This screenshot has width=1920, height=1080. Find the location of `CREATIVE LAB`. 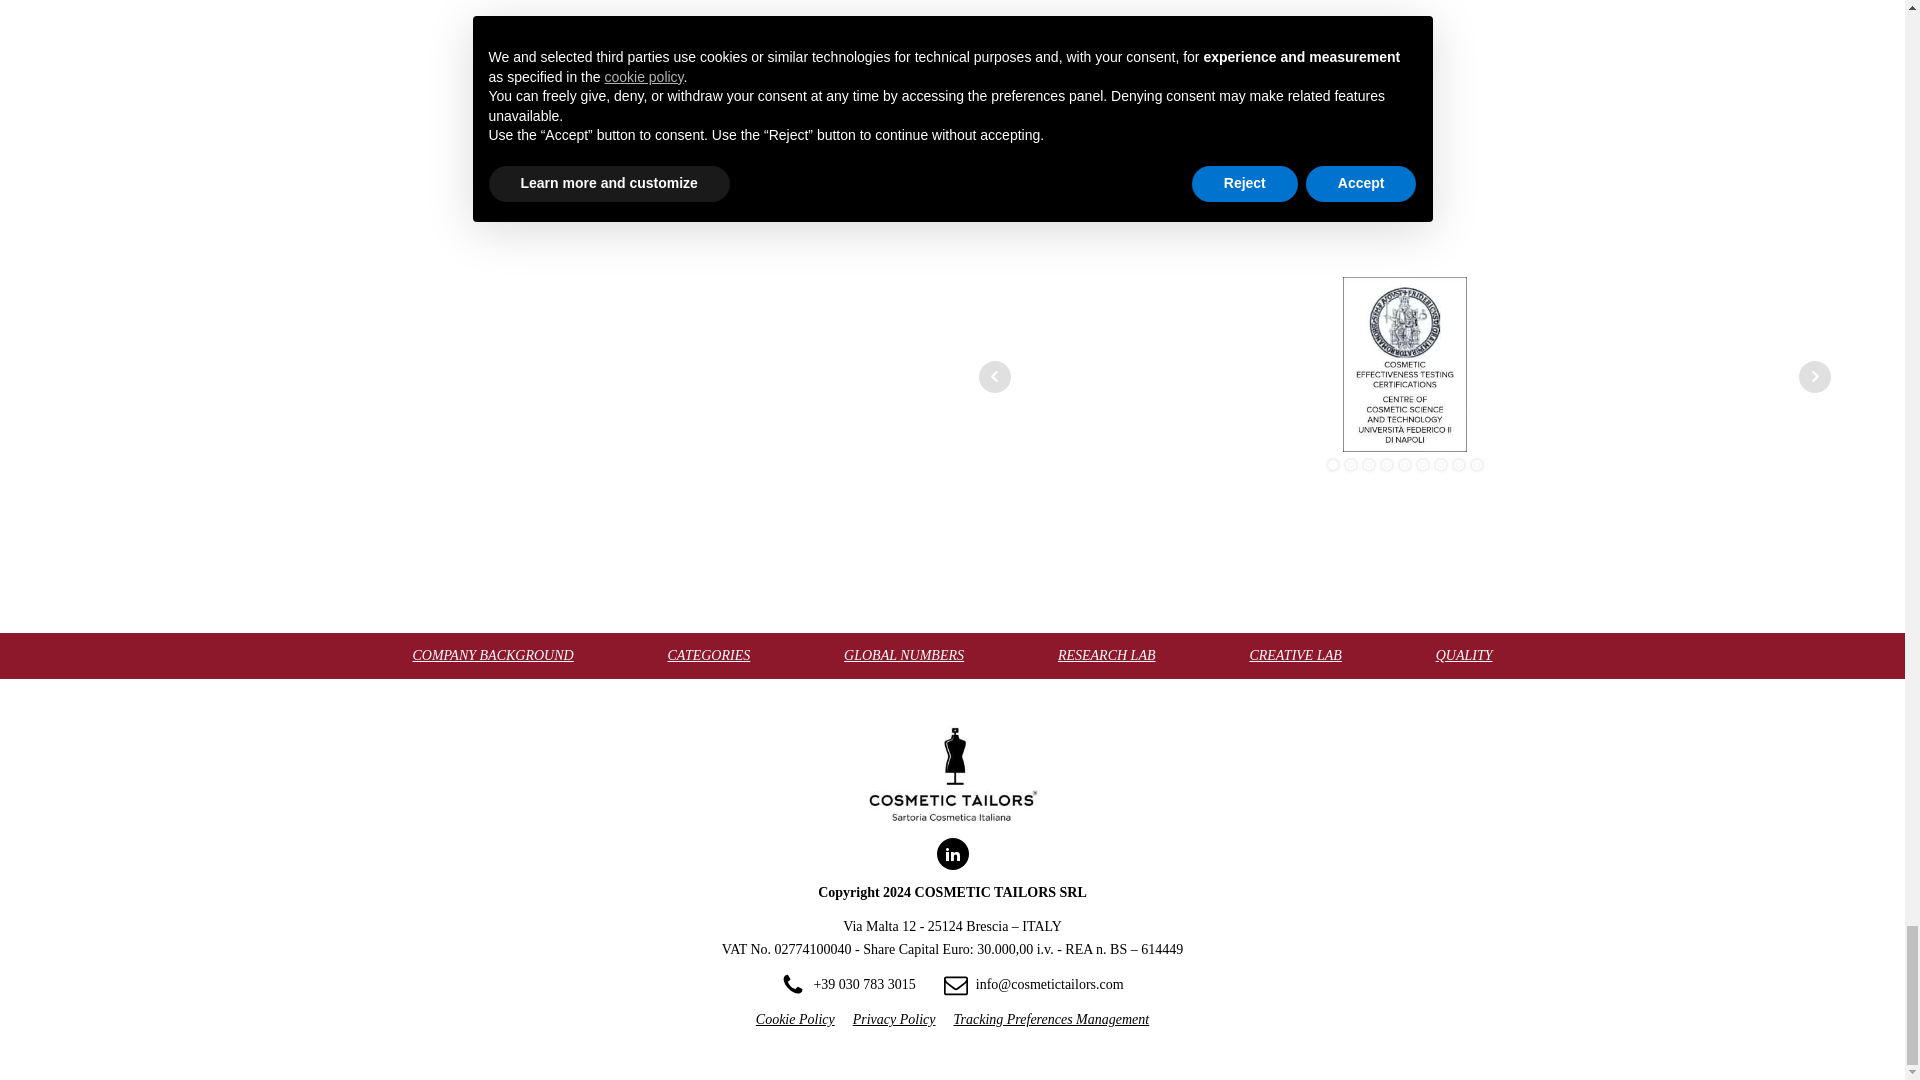

CREATIVE LAB is located at coordinates (1294, 656).